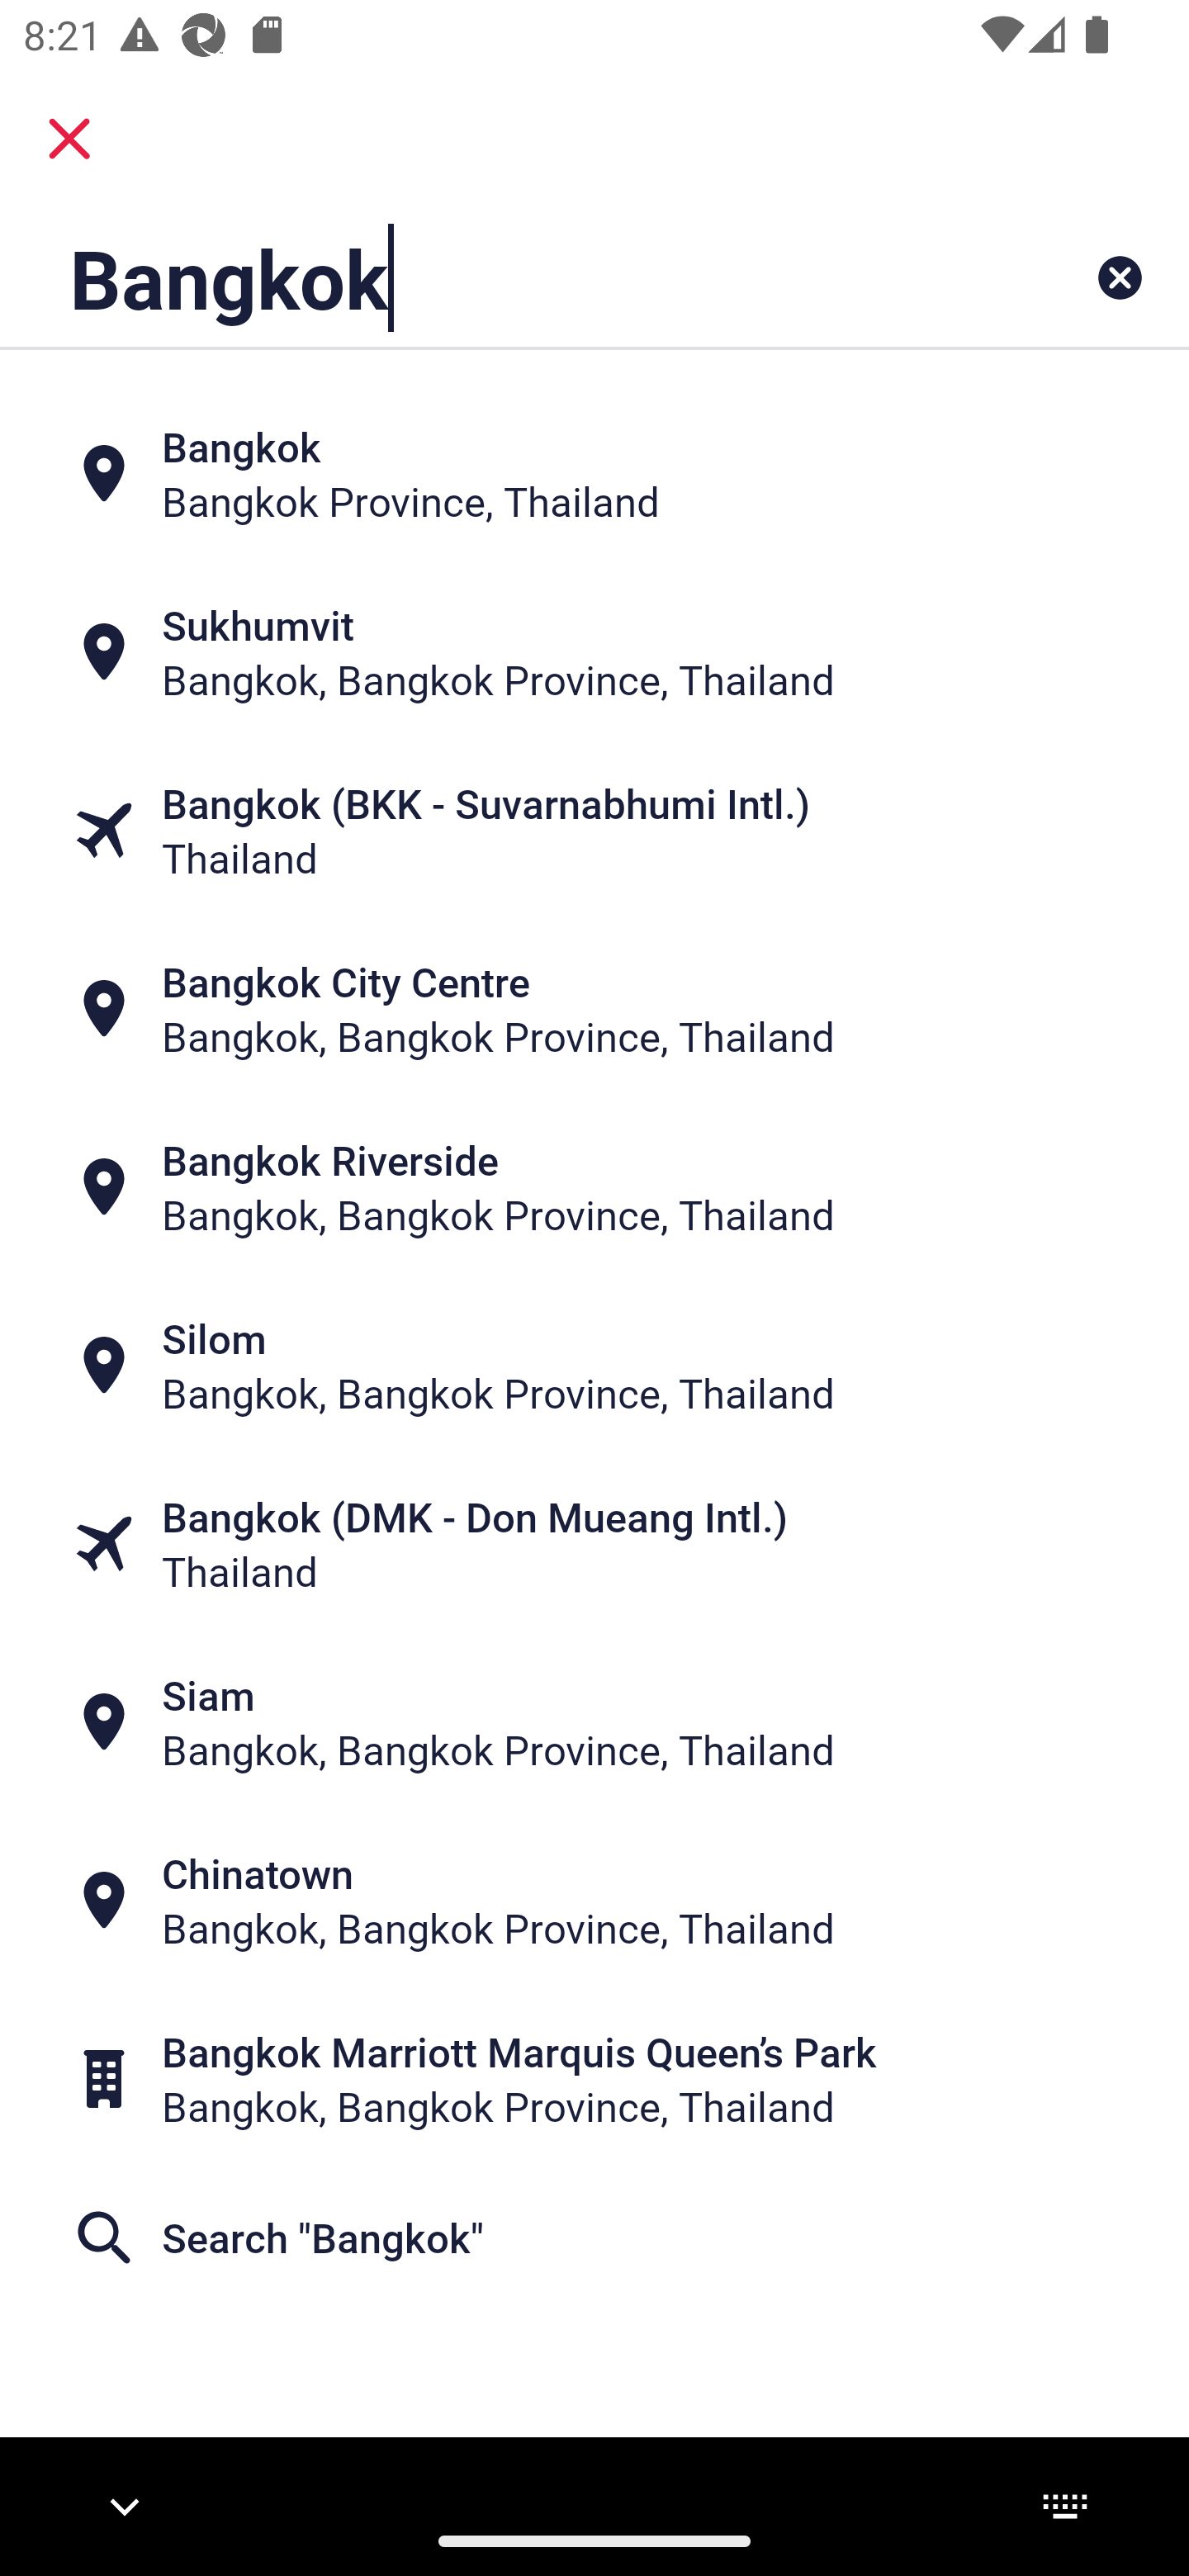  Describe the element at coordinates (594, 1544) in the screenshot. I see `Bangkok (DMK - Don Mueang Intl.) Thailand` at that location.